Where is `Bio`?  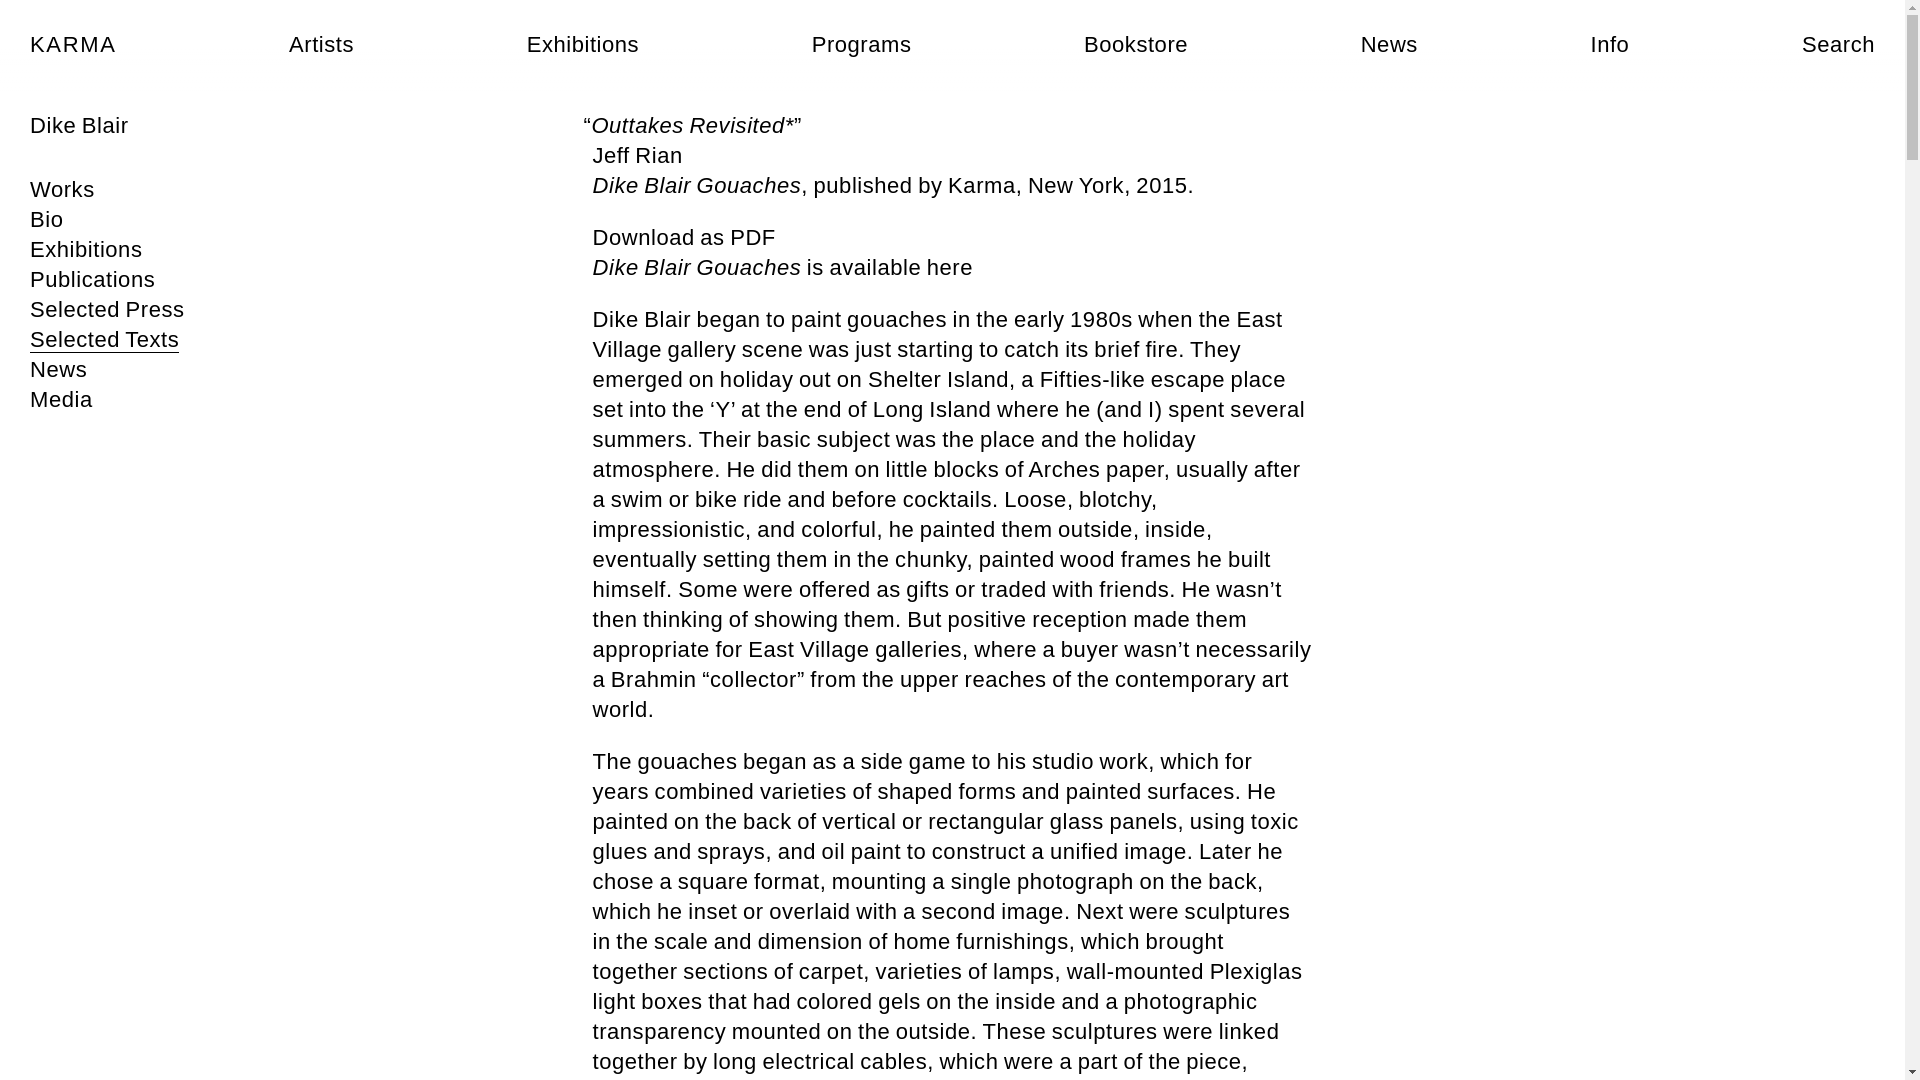 Bio is located at coordinates (46, 220).